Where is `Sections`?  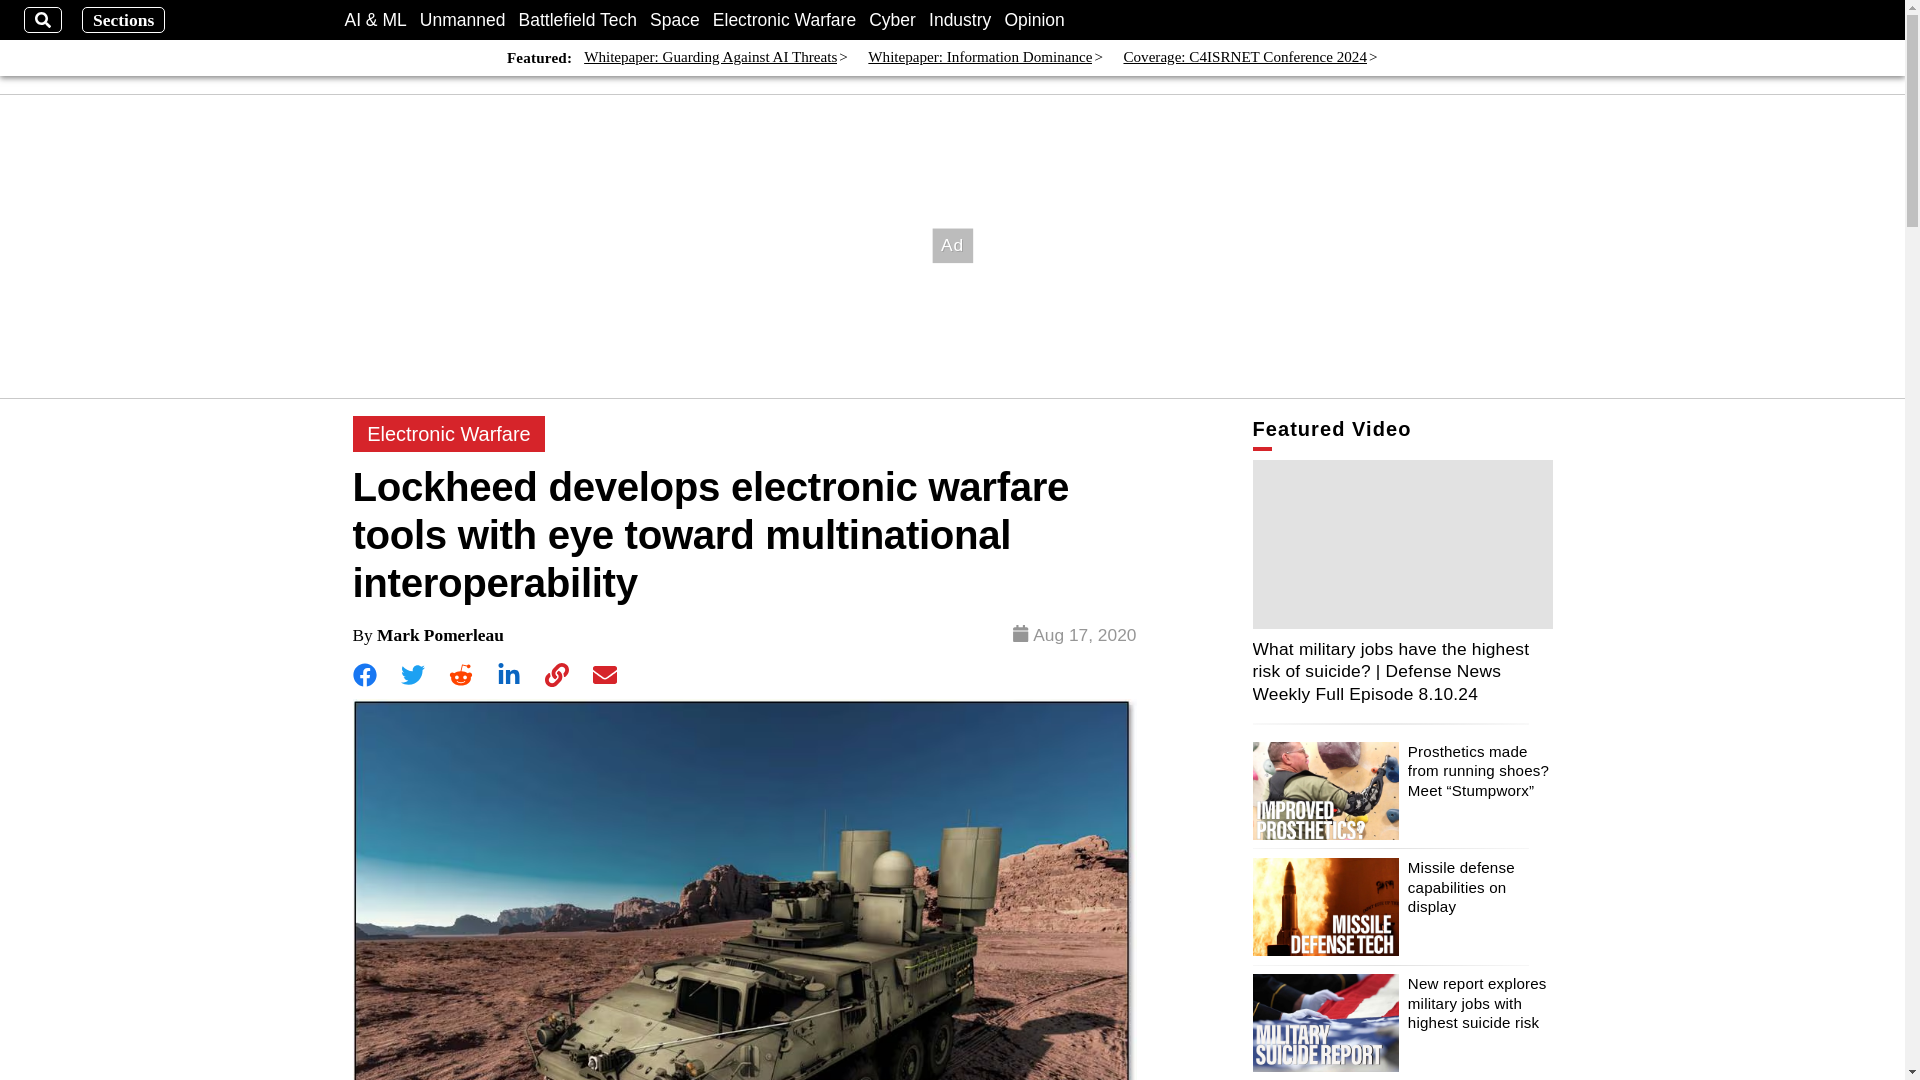
Sections is located at coordinates (124, 20).